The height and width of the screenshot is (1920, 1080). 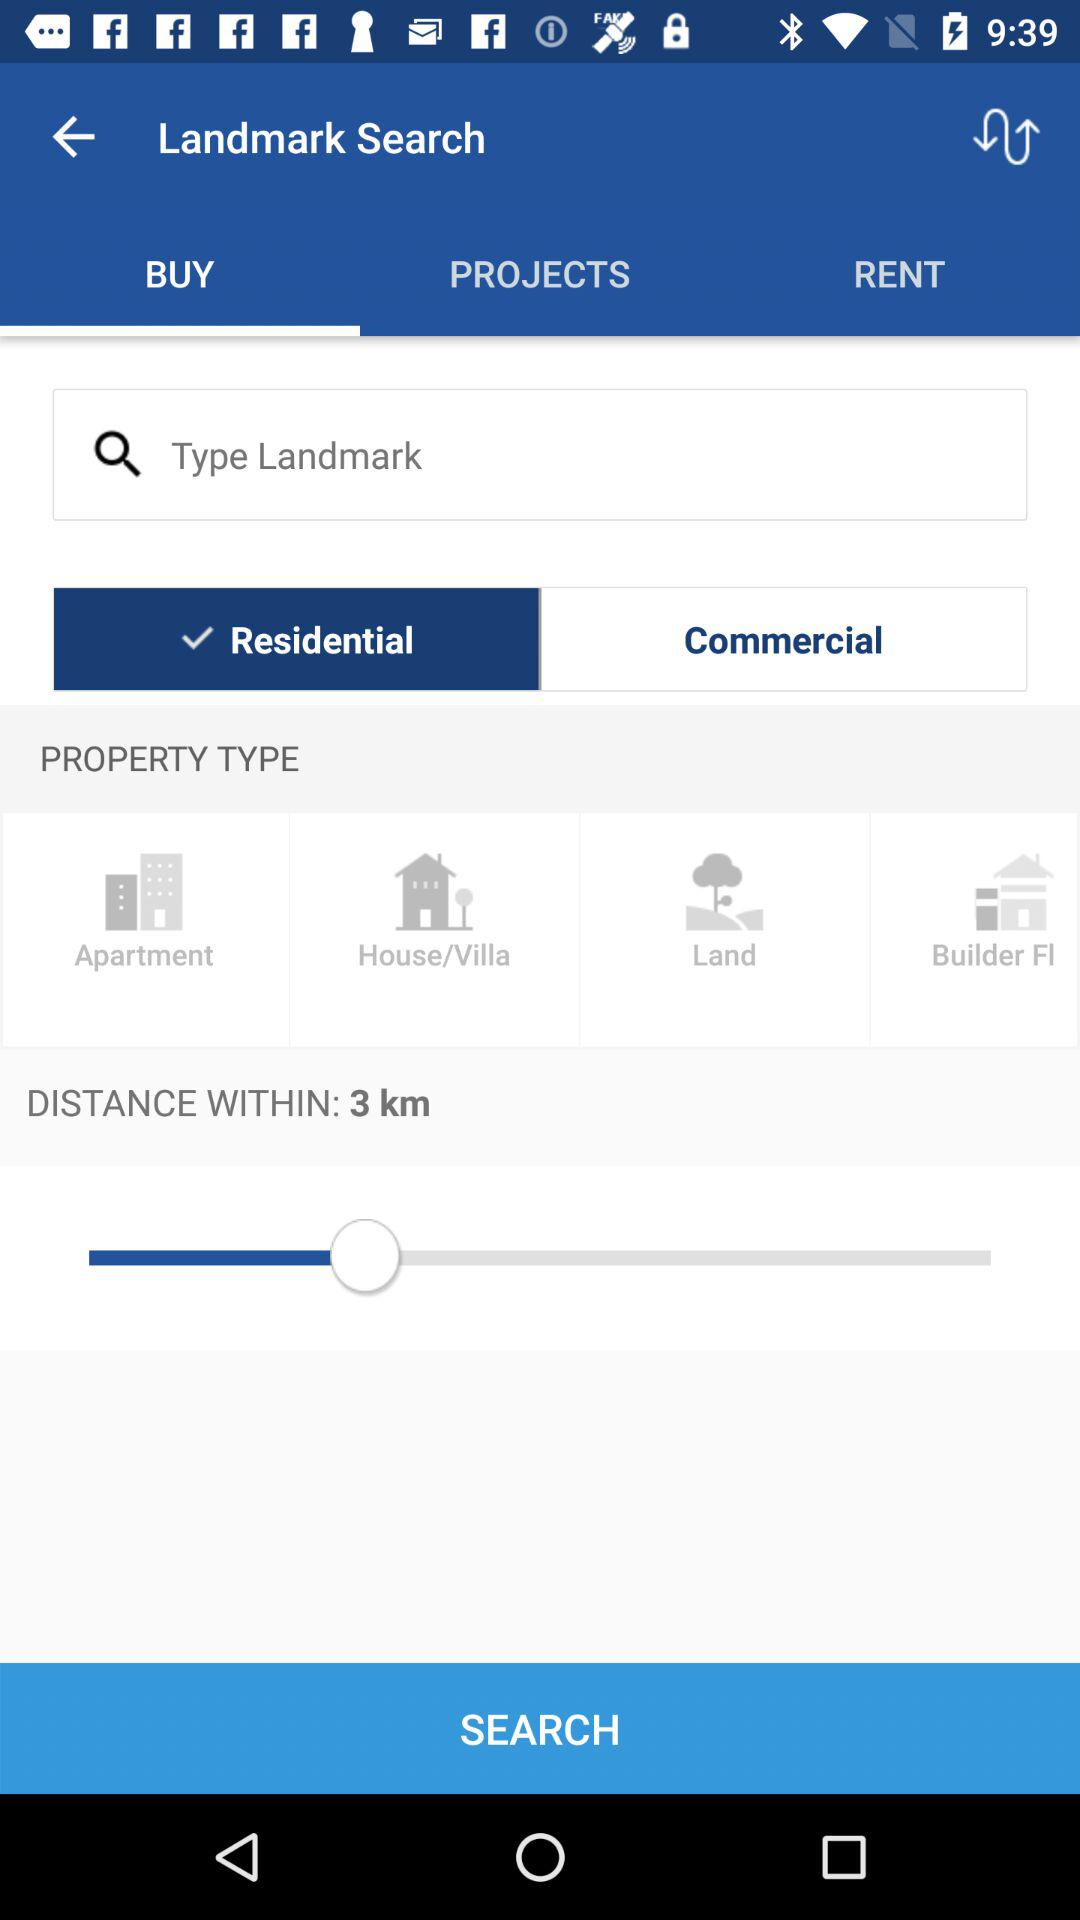 What do you see at coordinates (540, 454) in the screenshot?
I see `landmark input box` at bounding box center [540, 454].